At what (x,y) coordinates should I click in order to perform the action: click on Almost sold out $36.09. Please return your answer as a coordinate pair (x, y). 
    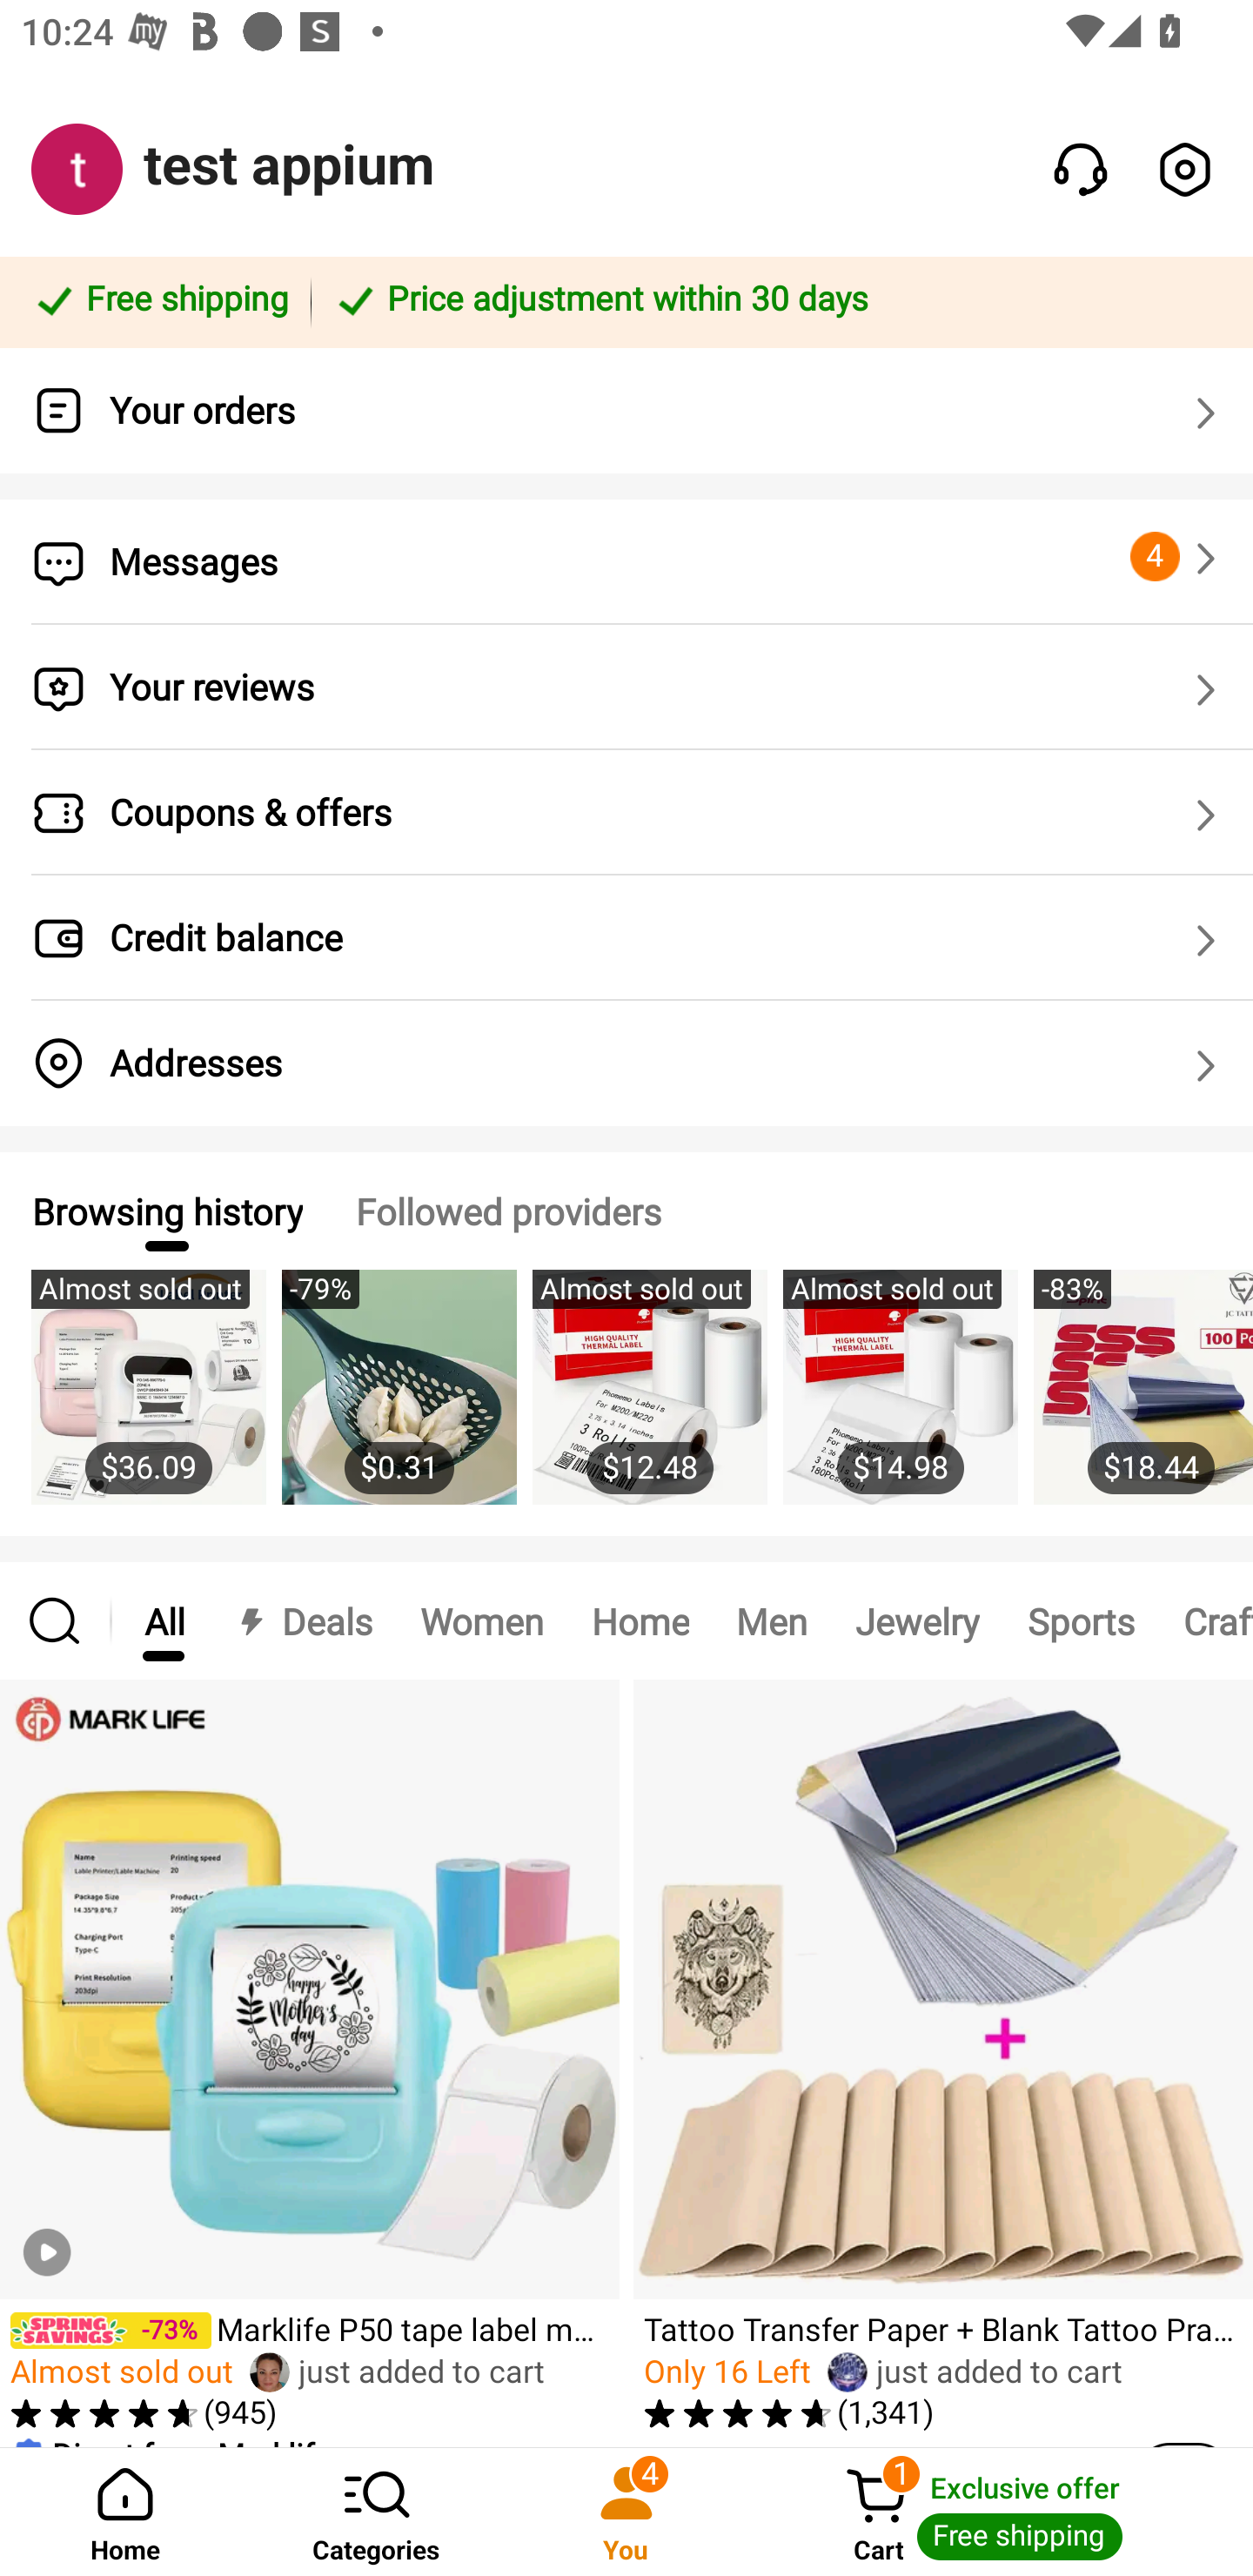
    Looking at the image, I should click on (148, 1403).